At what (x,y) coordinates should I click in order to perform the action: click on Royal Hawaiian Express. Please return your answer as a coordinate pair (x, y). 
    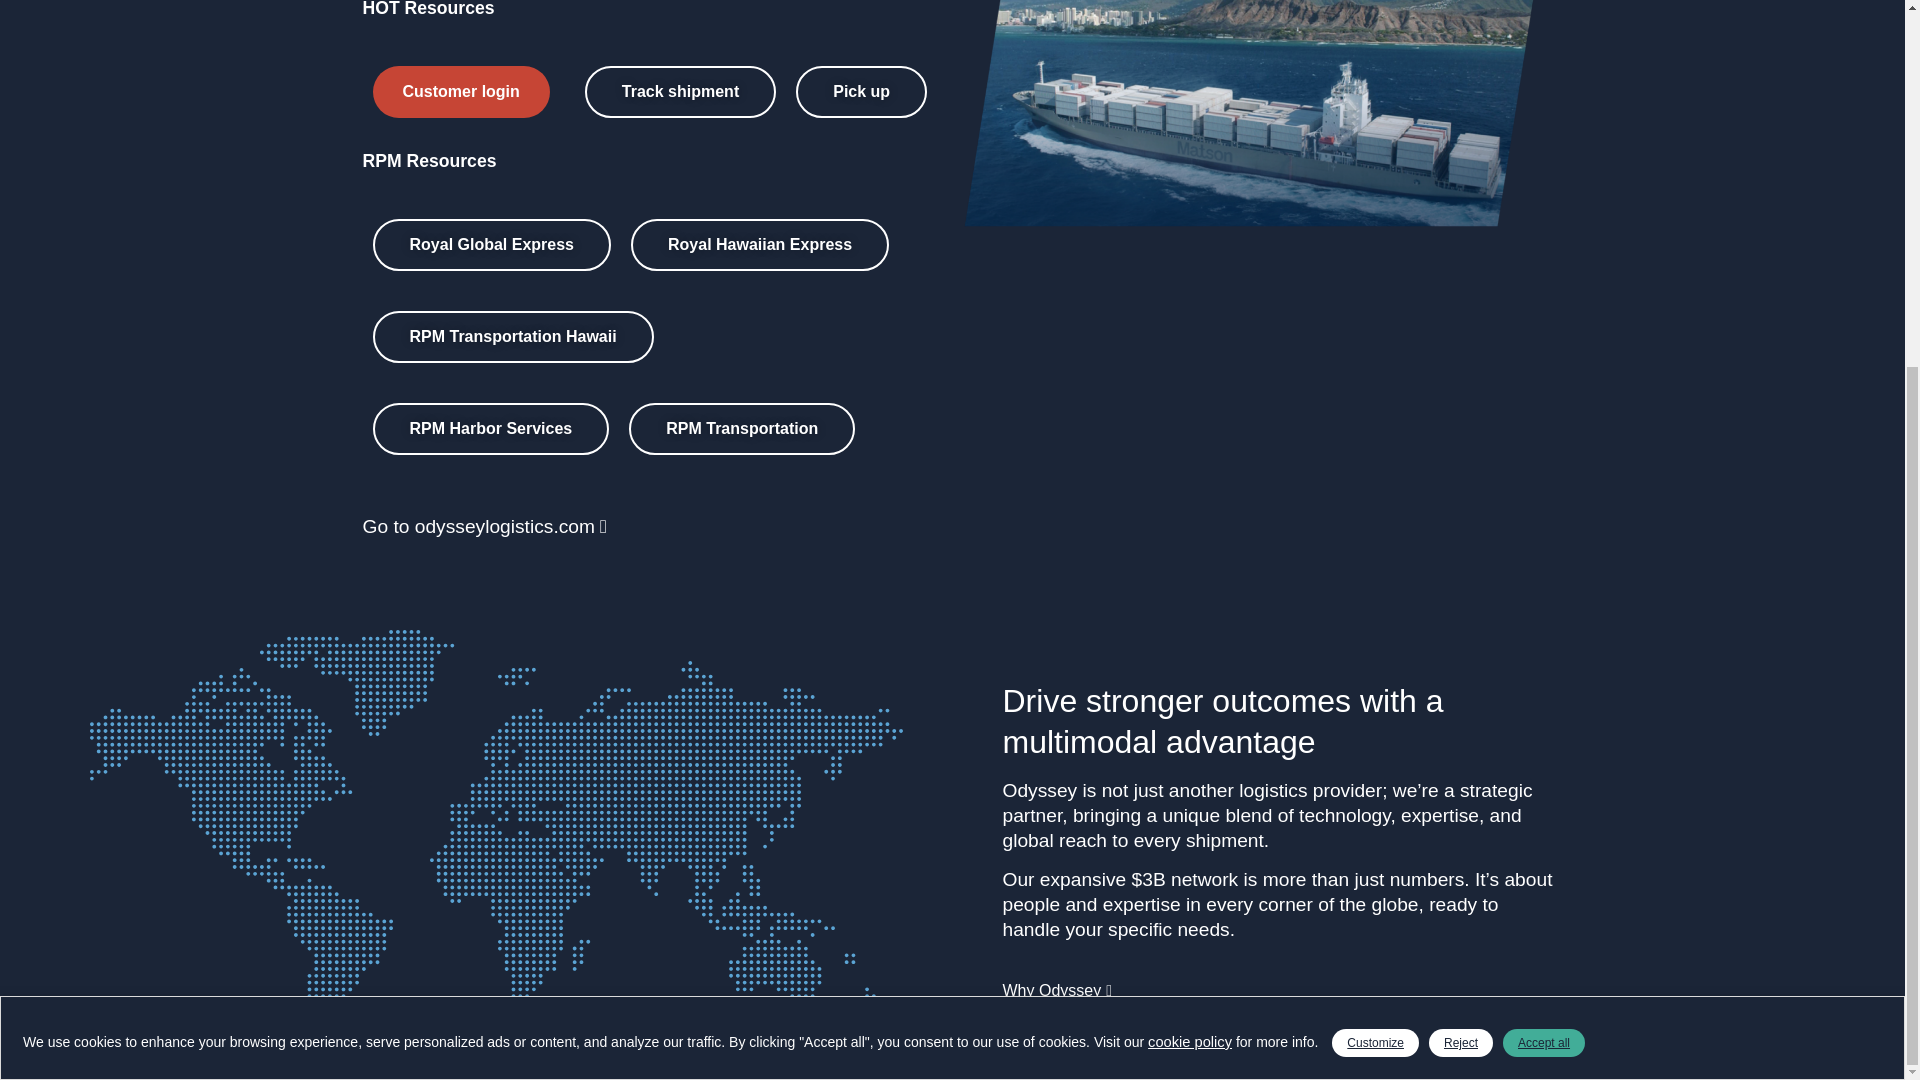
    Looking at the image, I should click on (760, 245).